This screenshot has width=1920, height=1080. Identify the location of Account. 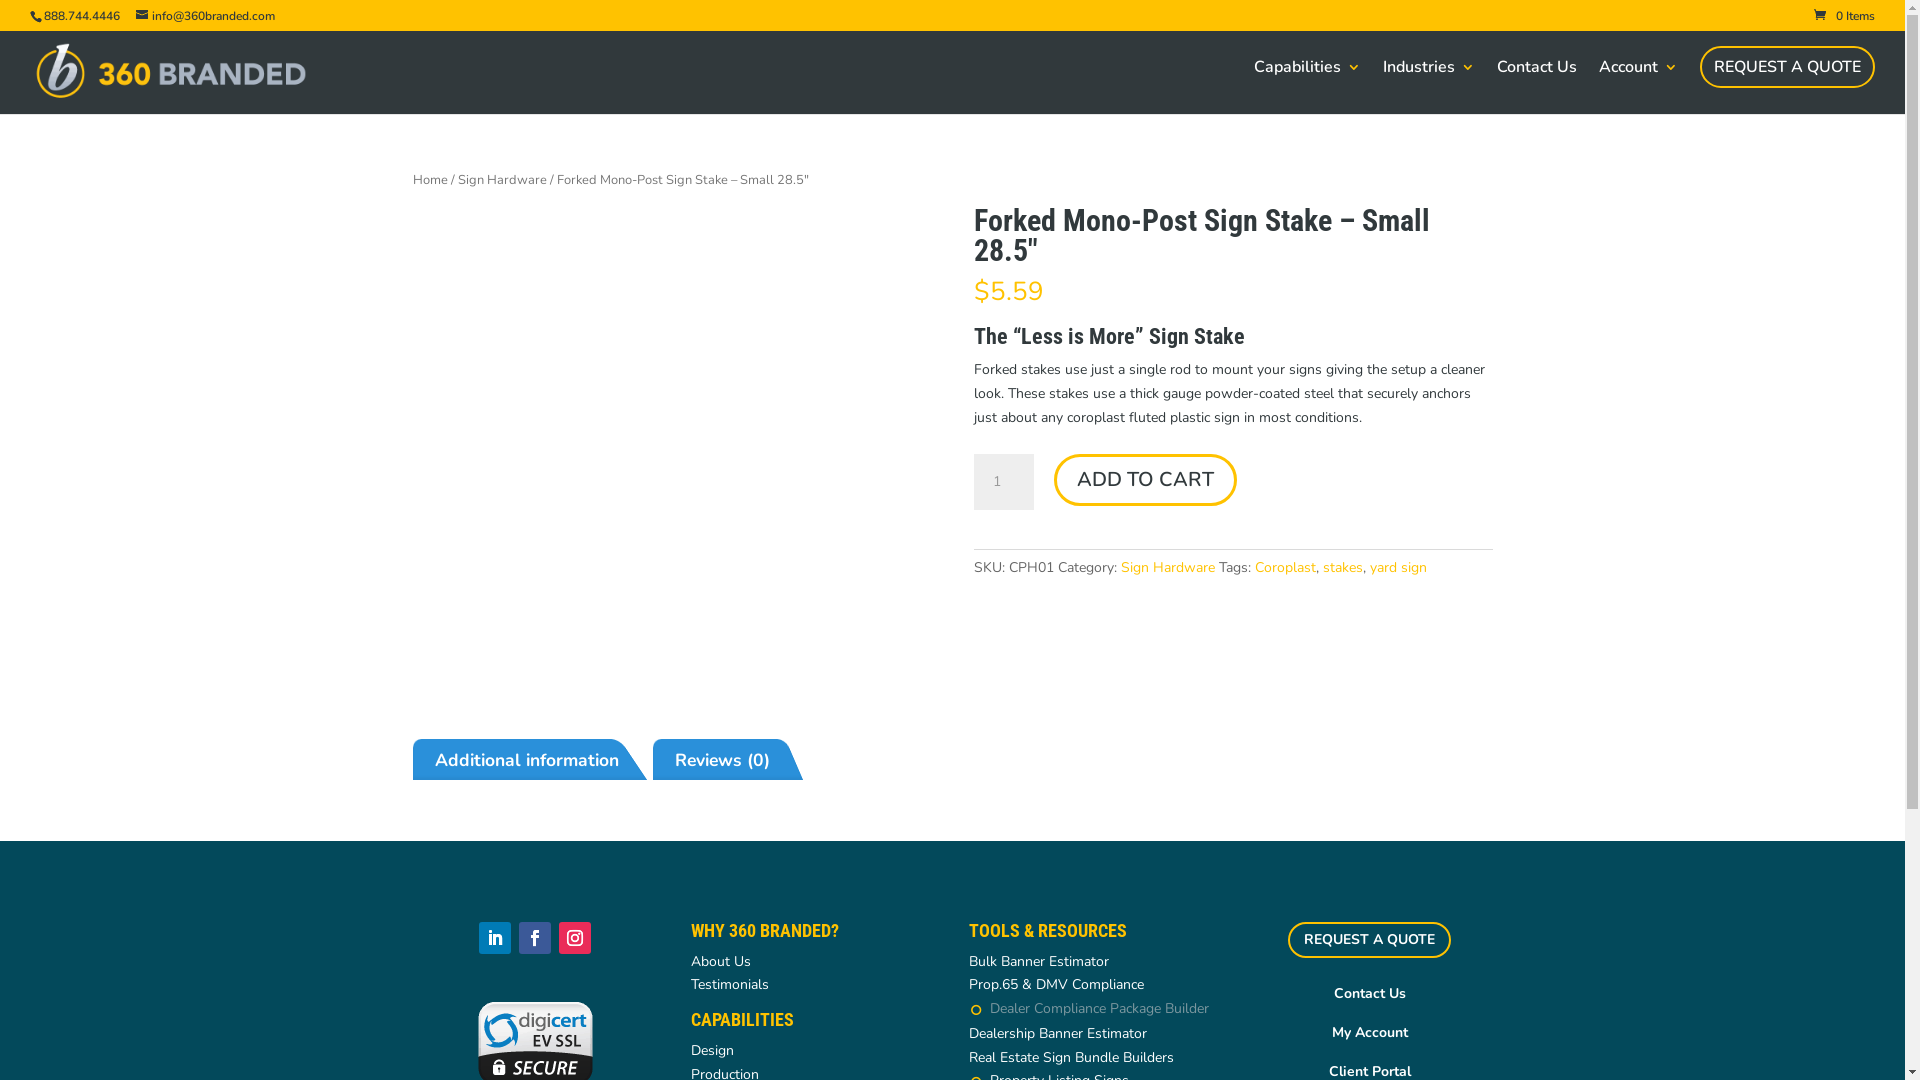
(1638, 87).